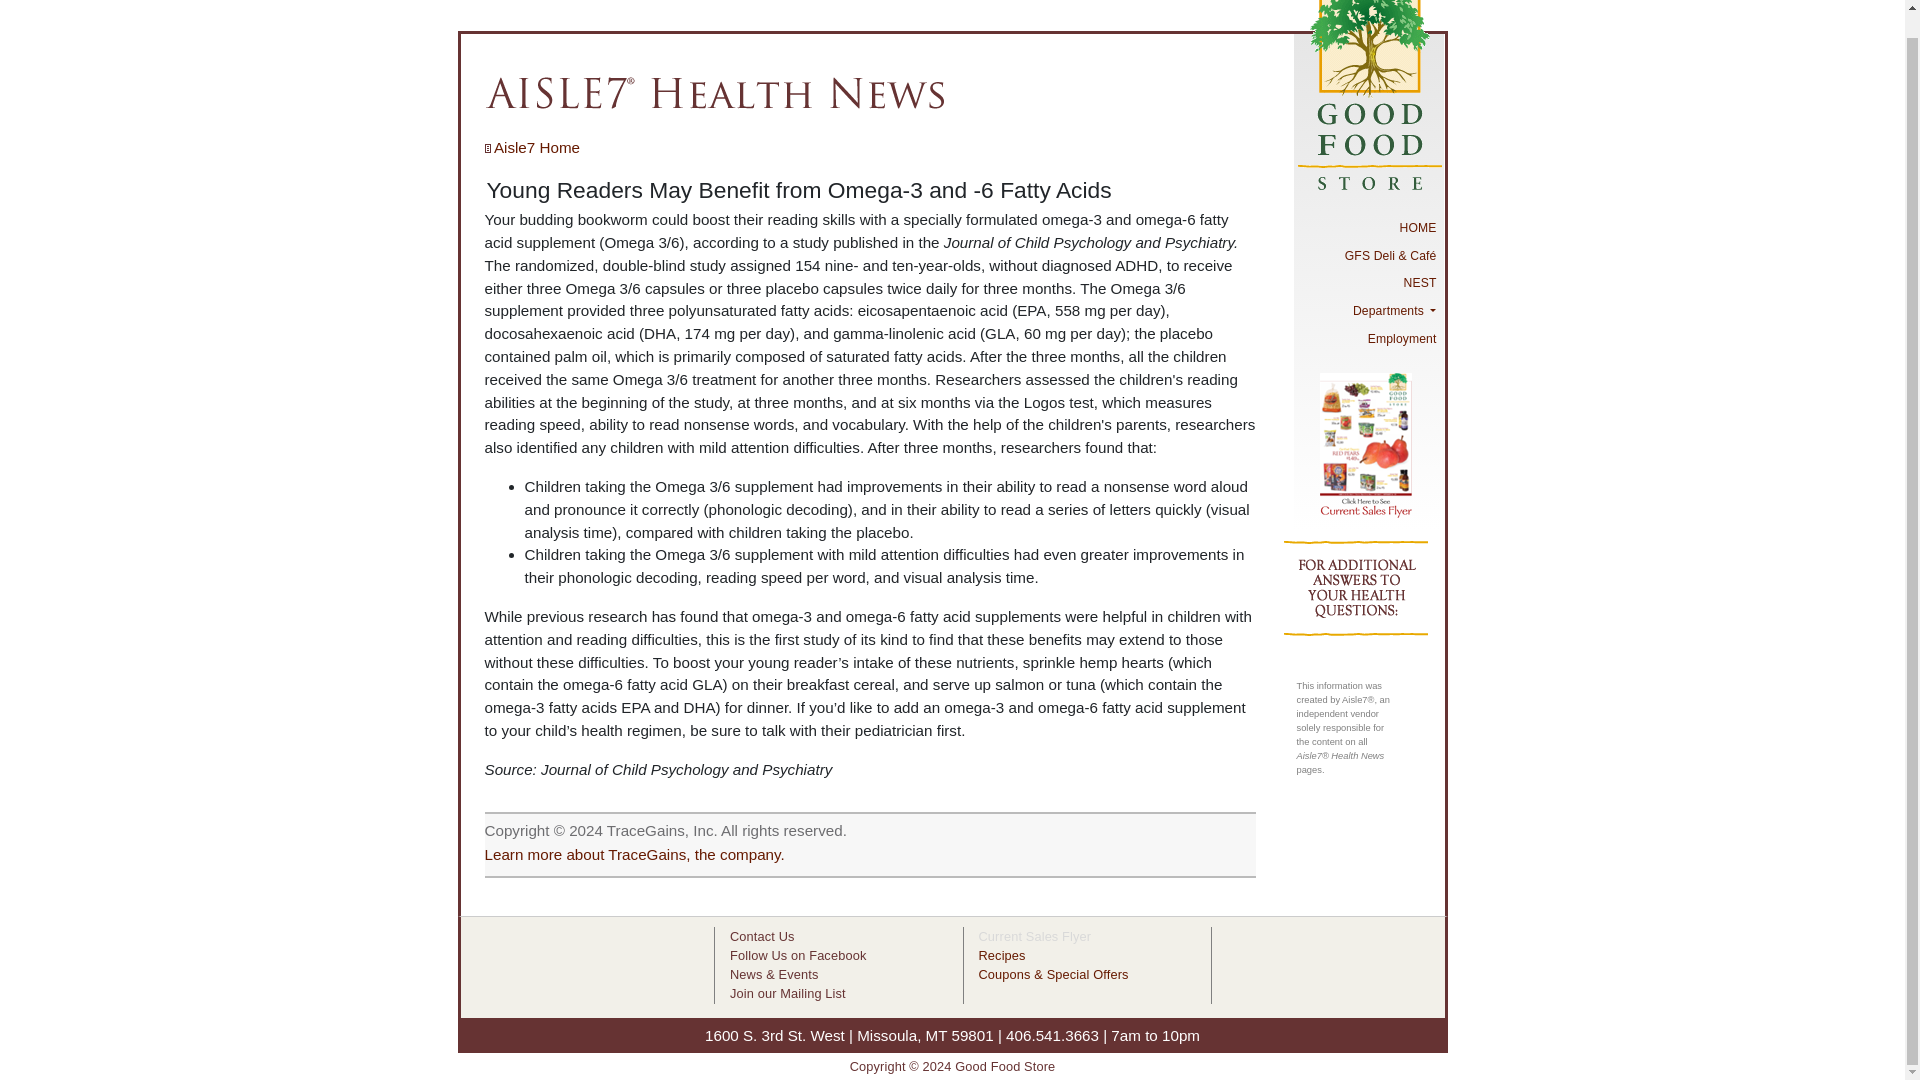 The height and width of the screenshot is (1080, 1920). What do you see at coordinates (762, 936) in the screenshot?
I see `Contact Us` at bounding box center [762, 936].